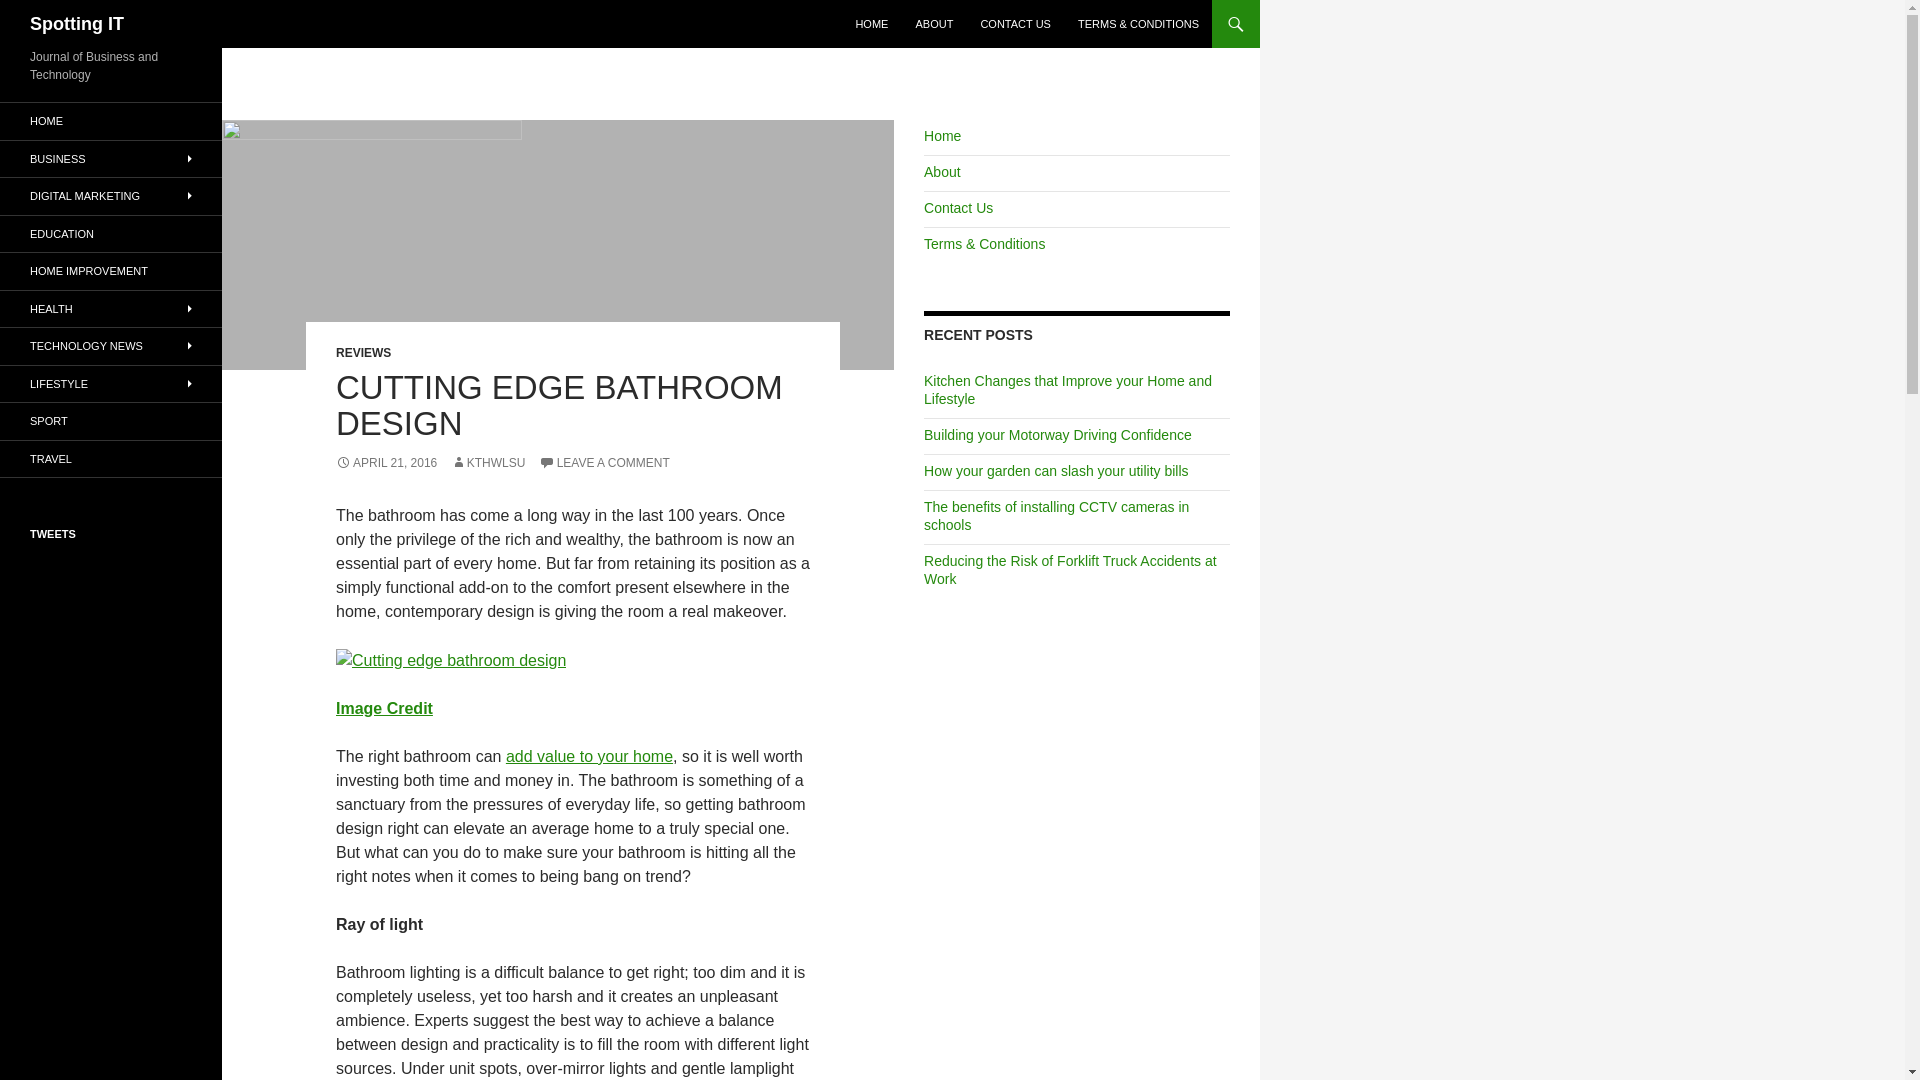 This screenshot has width=1920, height=1080. What do you see at coordinates (604, 462) in the screenshot?
I see `LEAVE A COMMENT` at bounding box center [604, 462].